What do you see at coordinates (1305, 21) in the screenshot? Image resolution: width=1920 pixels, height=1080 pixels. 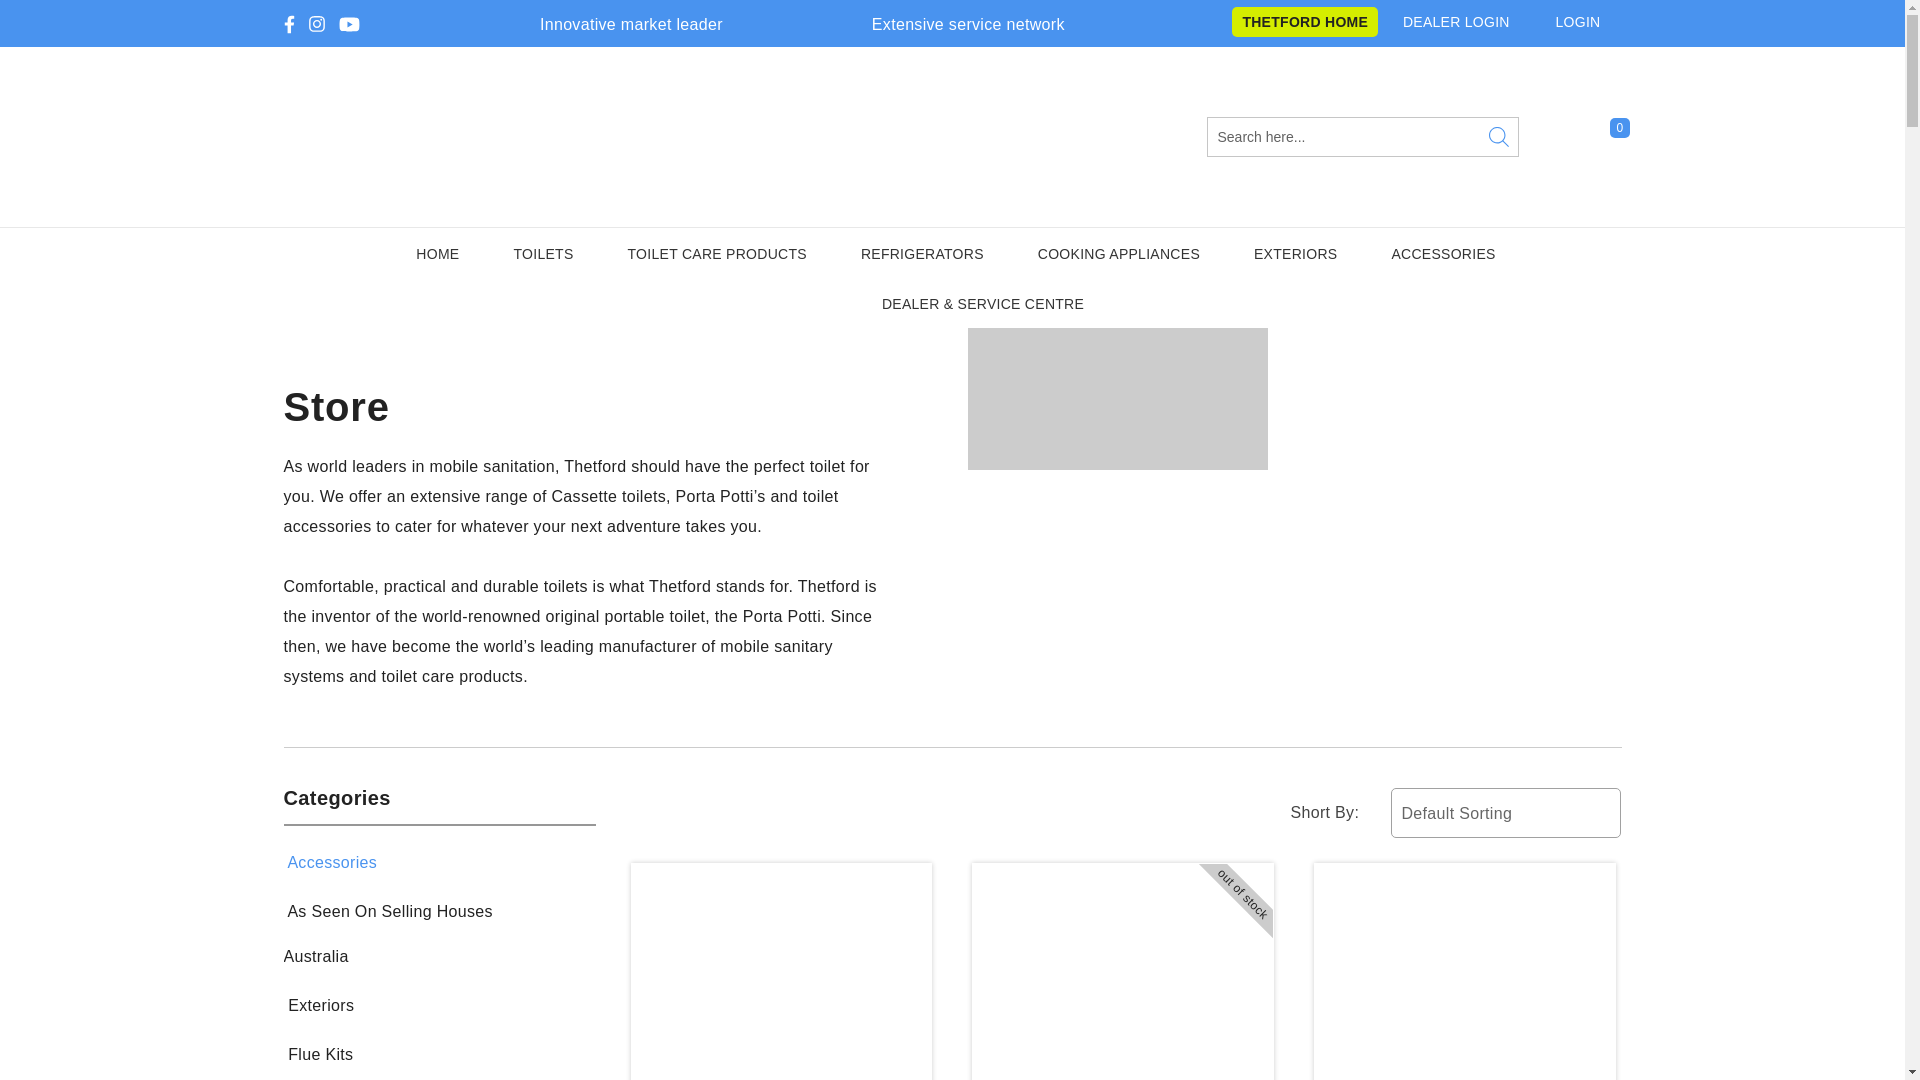 I see `THETFORD HOME` at bounding box center [1305, 21].